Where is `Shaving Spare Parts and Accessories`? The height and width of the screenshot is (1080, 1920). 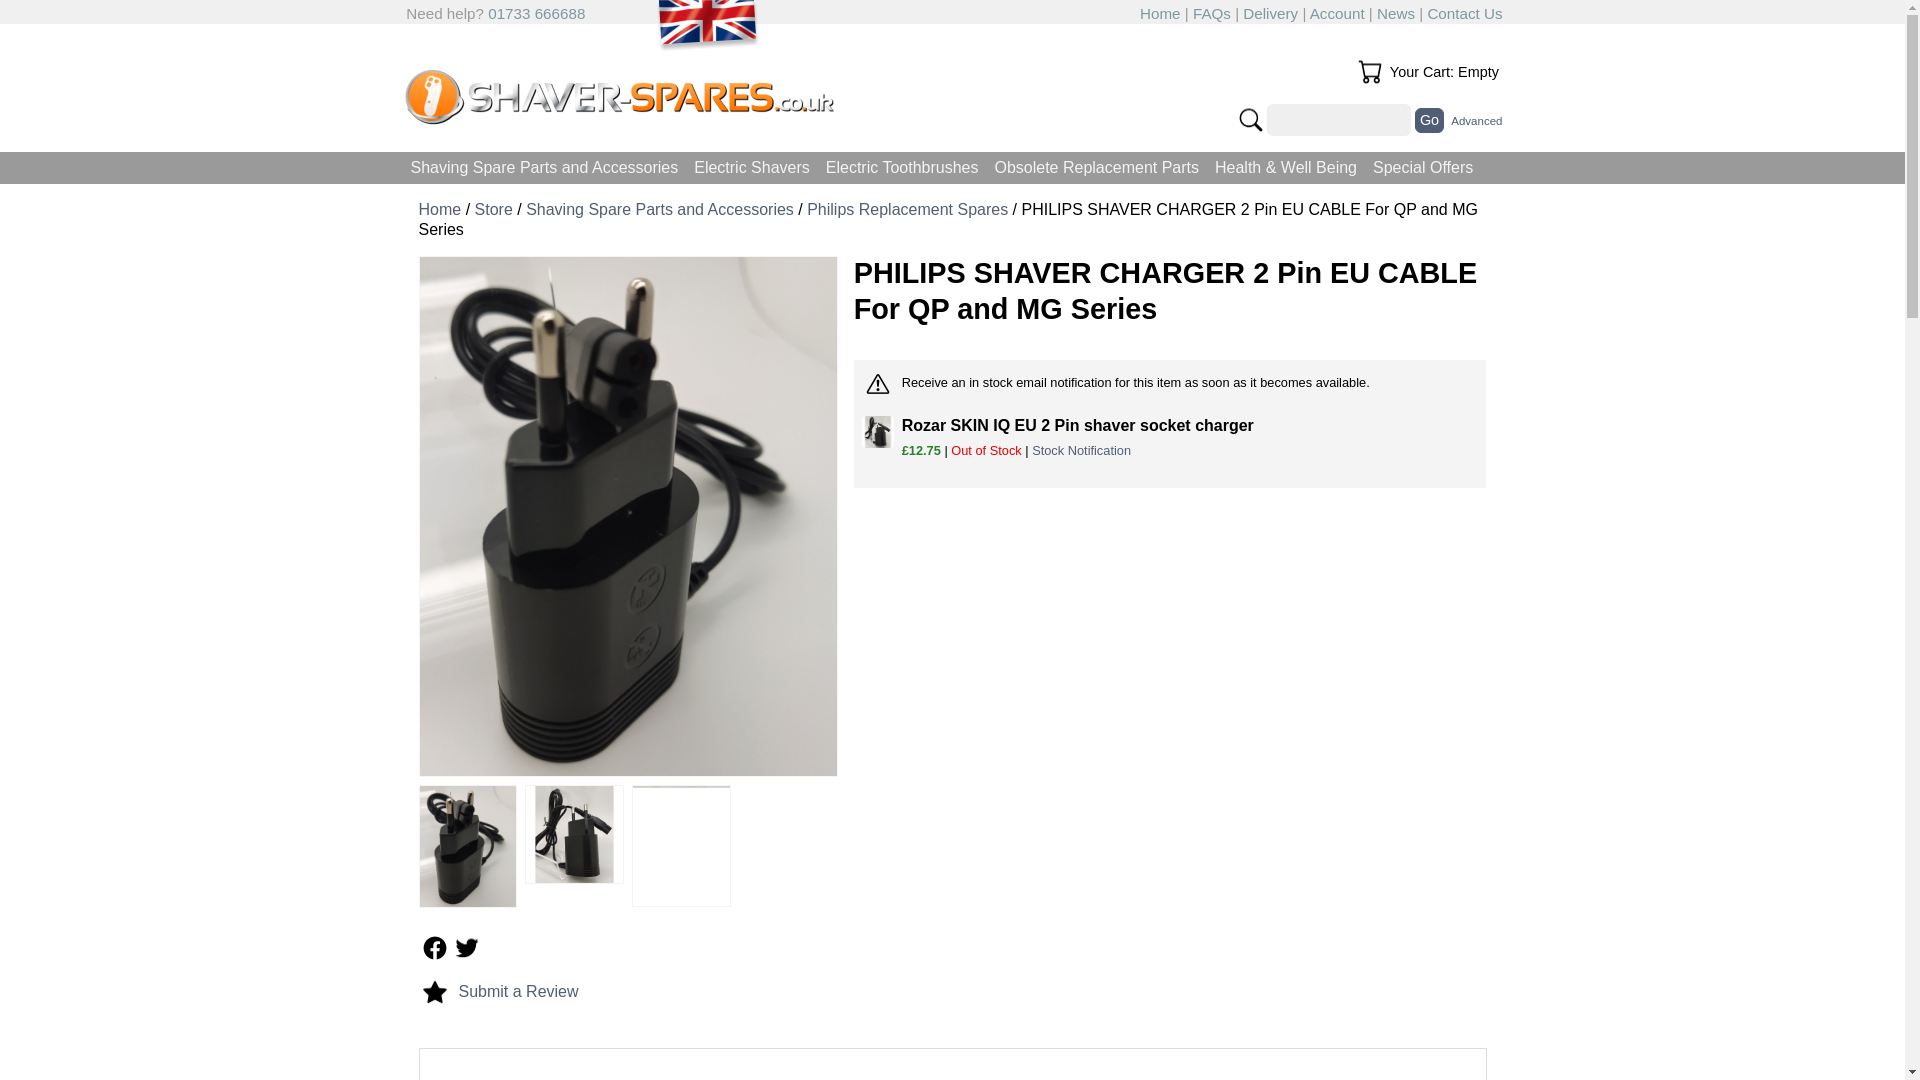
Shaving Spare Parts and Accessories is located at coordinates (660, 209).